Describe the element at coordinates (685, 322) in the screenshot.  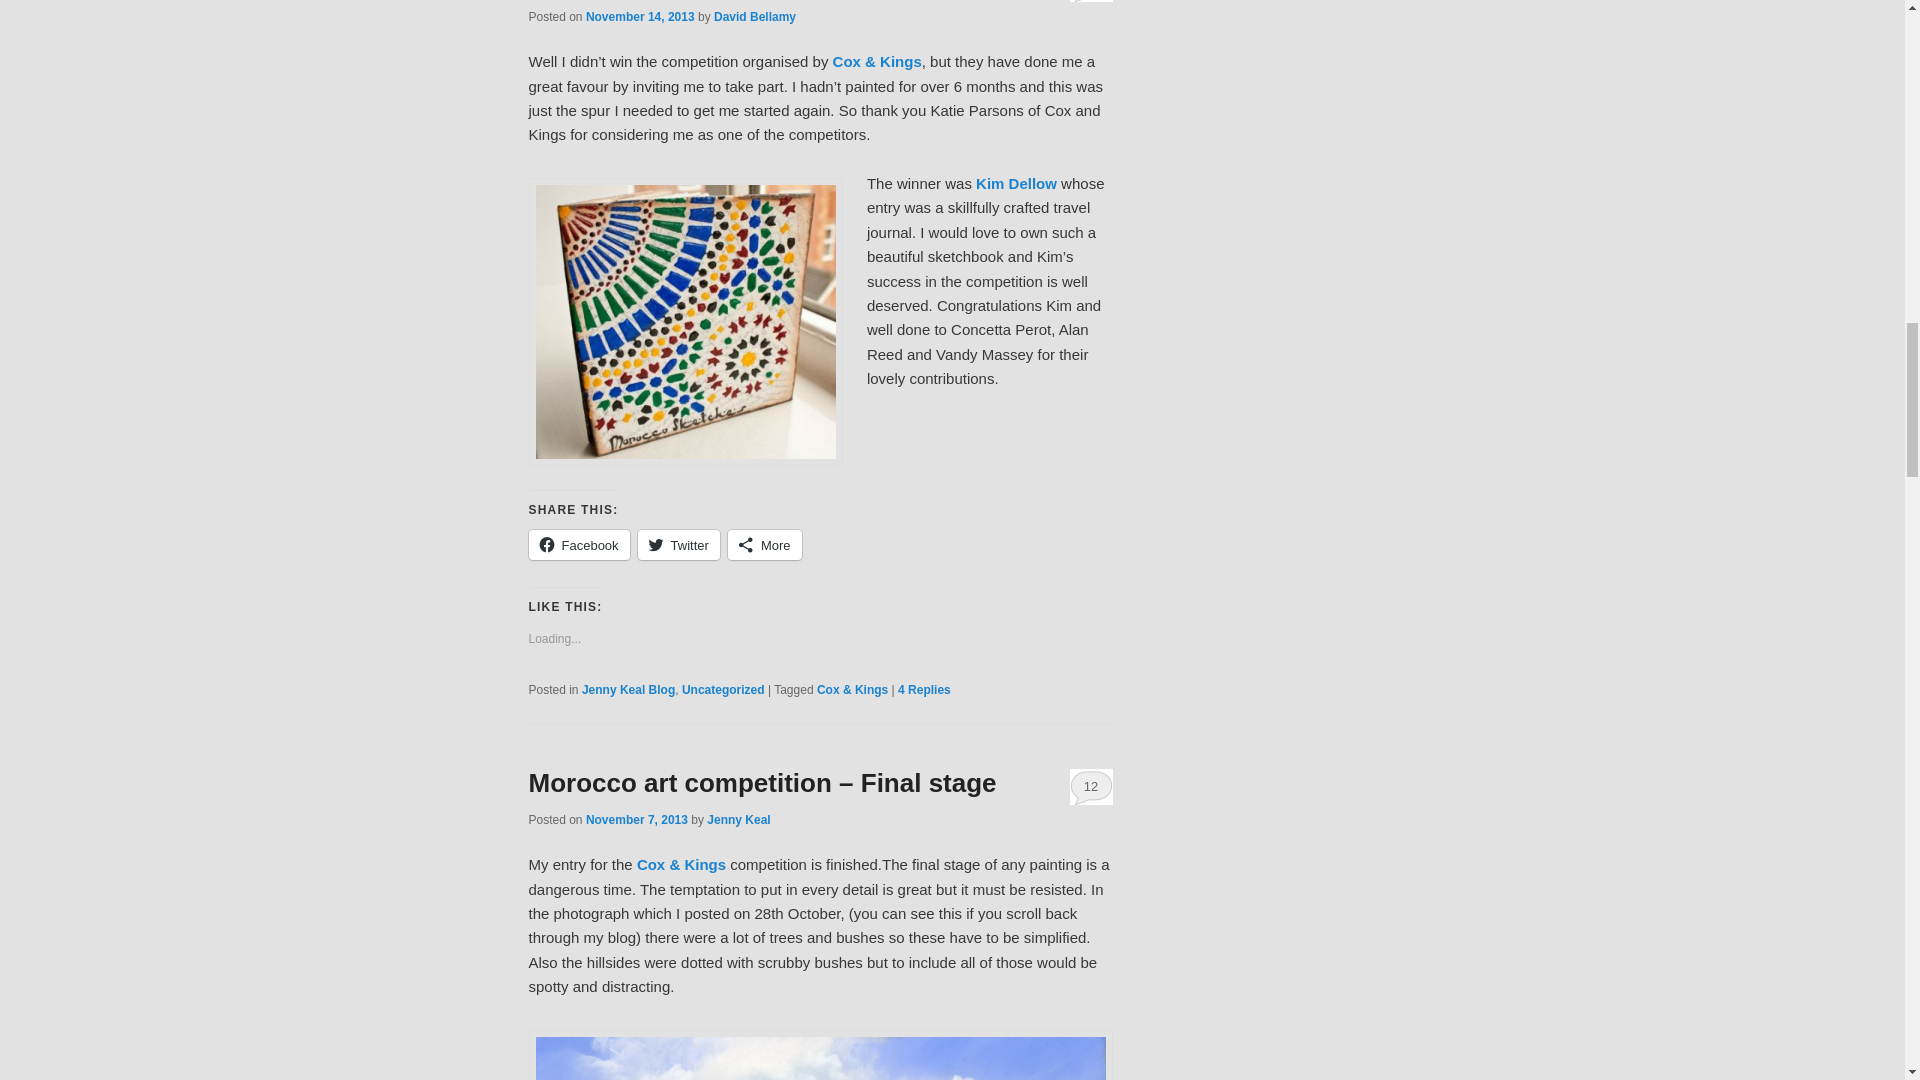
I see `Kim Dellow` at that location.